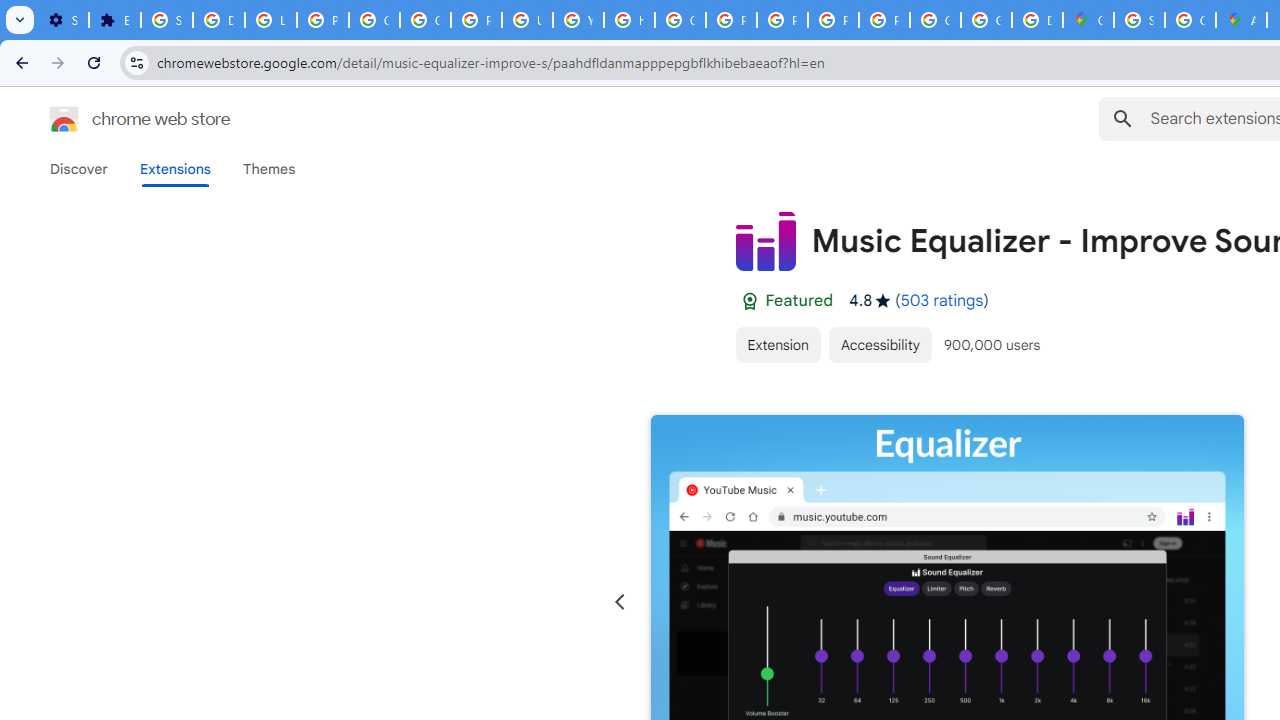 Image resolution: width=1280 pixels, height=720 pixels. What do you see at coordinates (118, 118) in the screenshot?
I see `Chrome Web Store logo chrome web store` at bounding box center [118, 118].